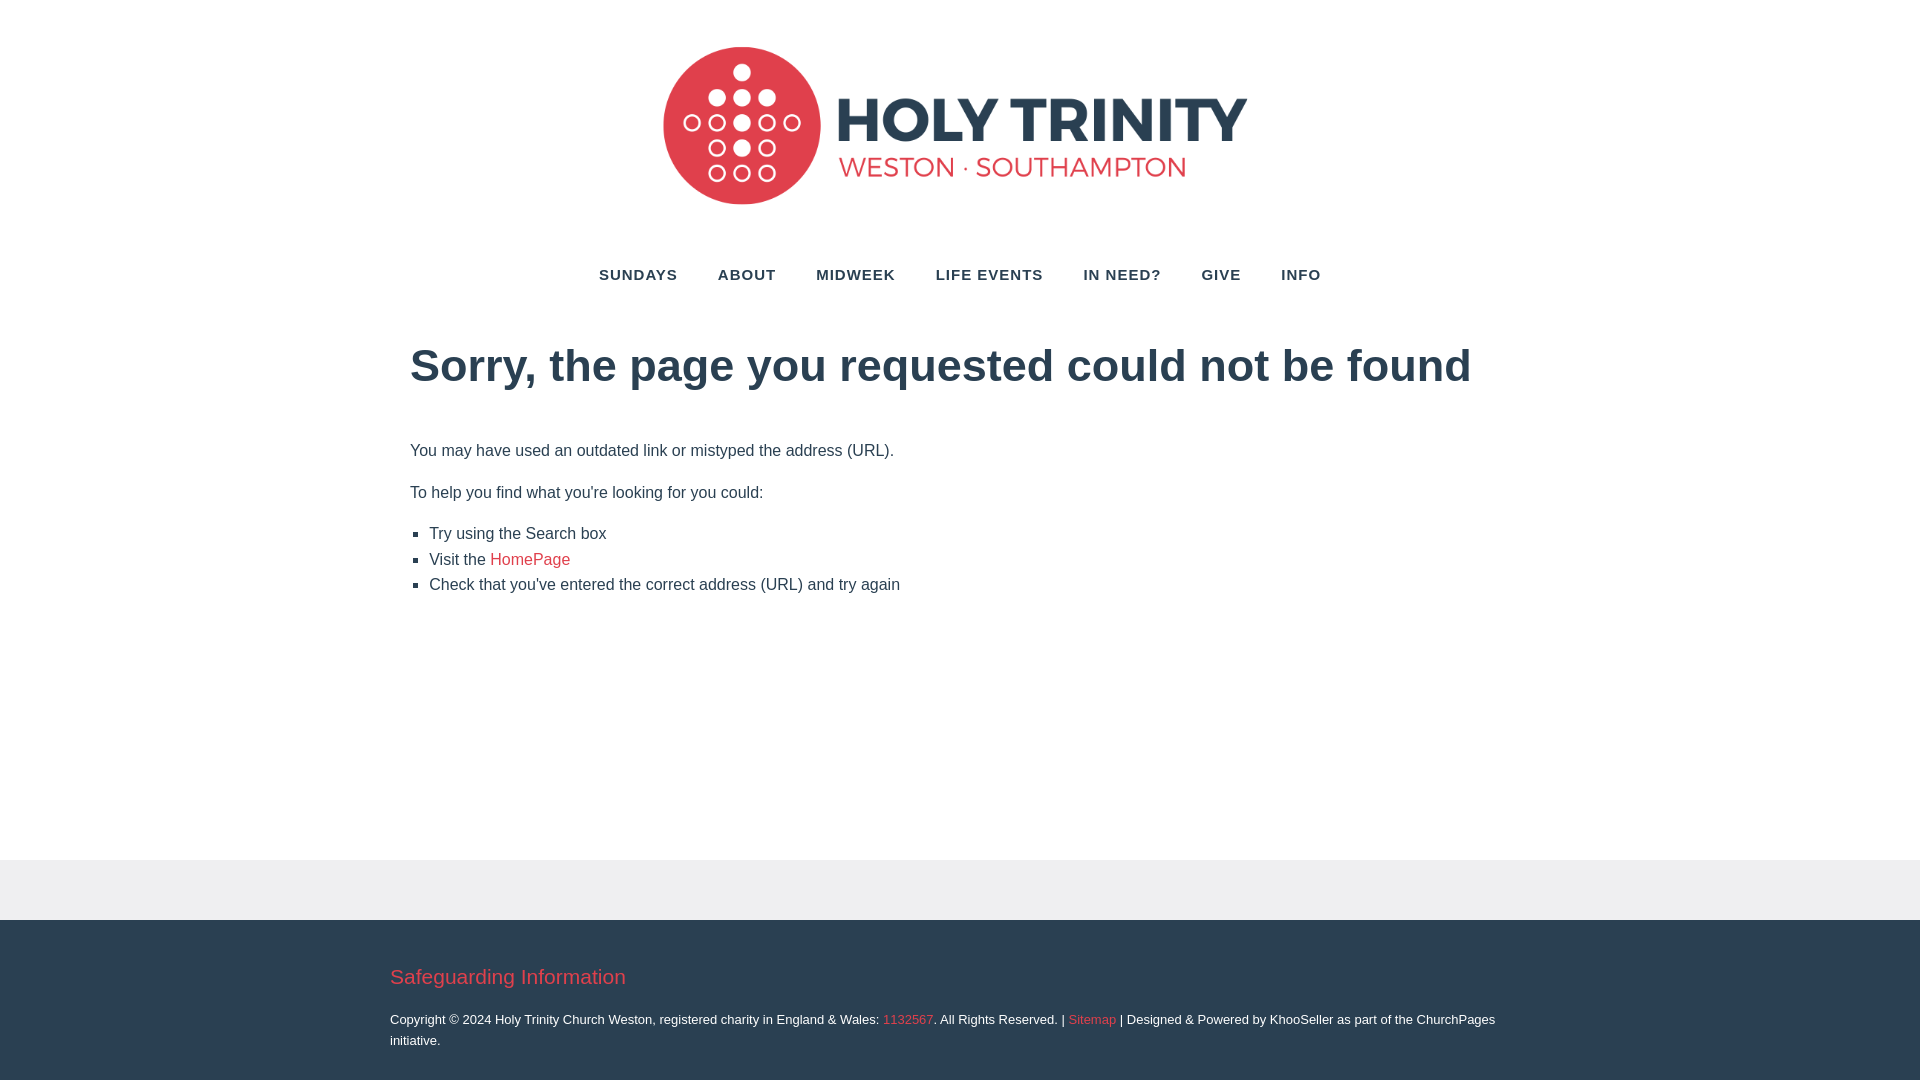  I want to click on Link to Charity Commission website, so click(908, 1019).